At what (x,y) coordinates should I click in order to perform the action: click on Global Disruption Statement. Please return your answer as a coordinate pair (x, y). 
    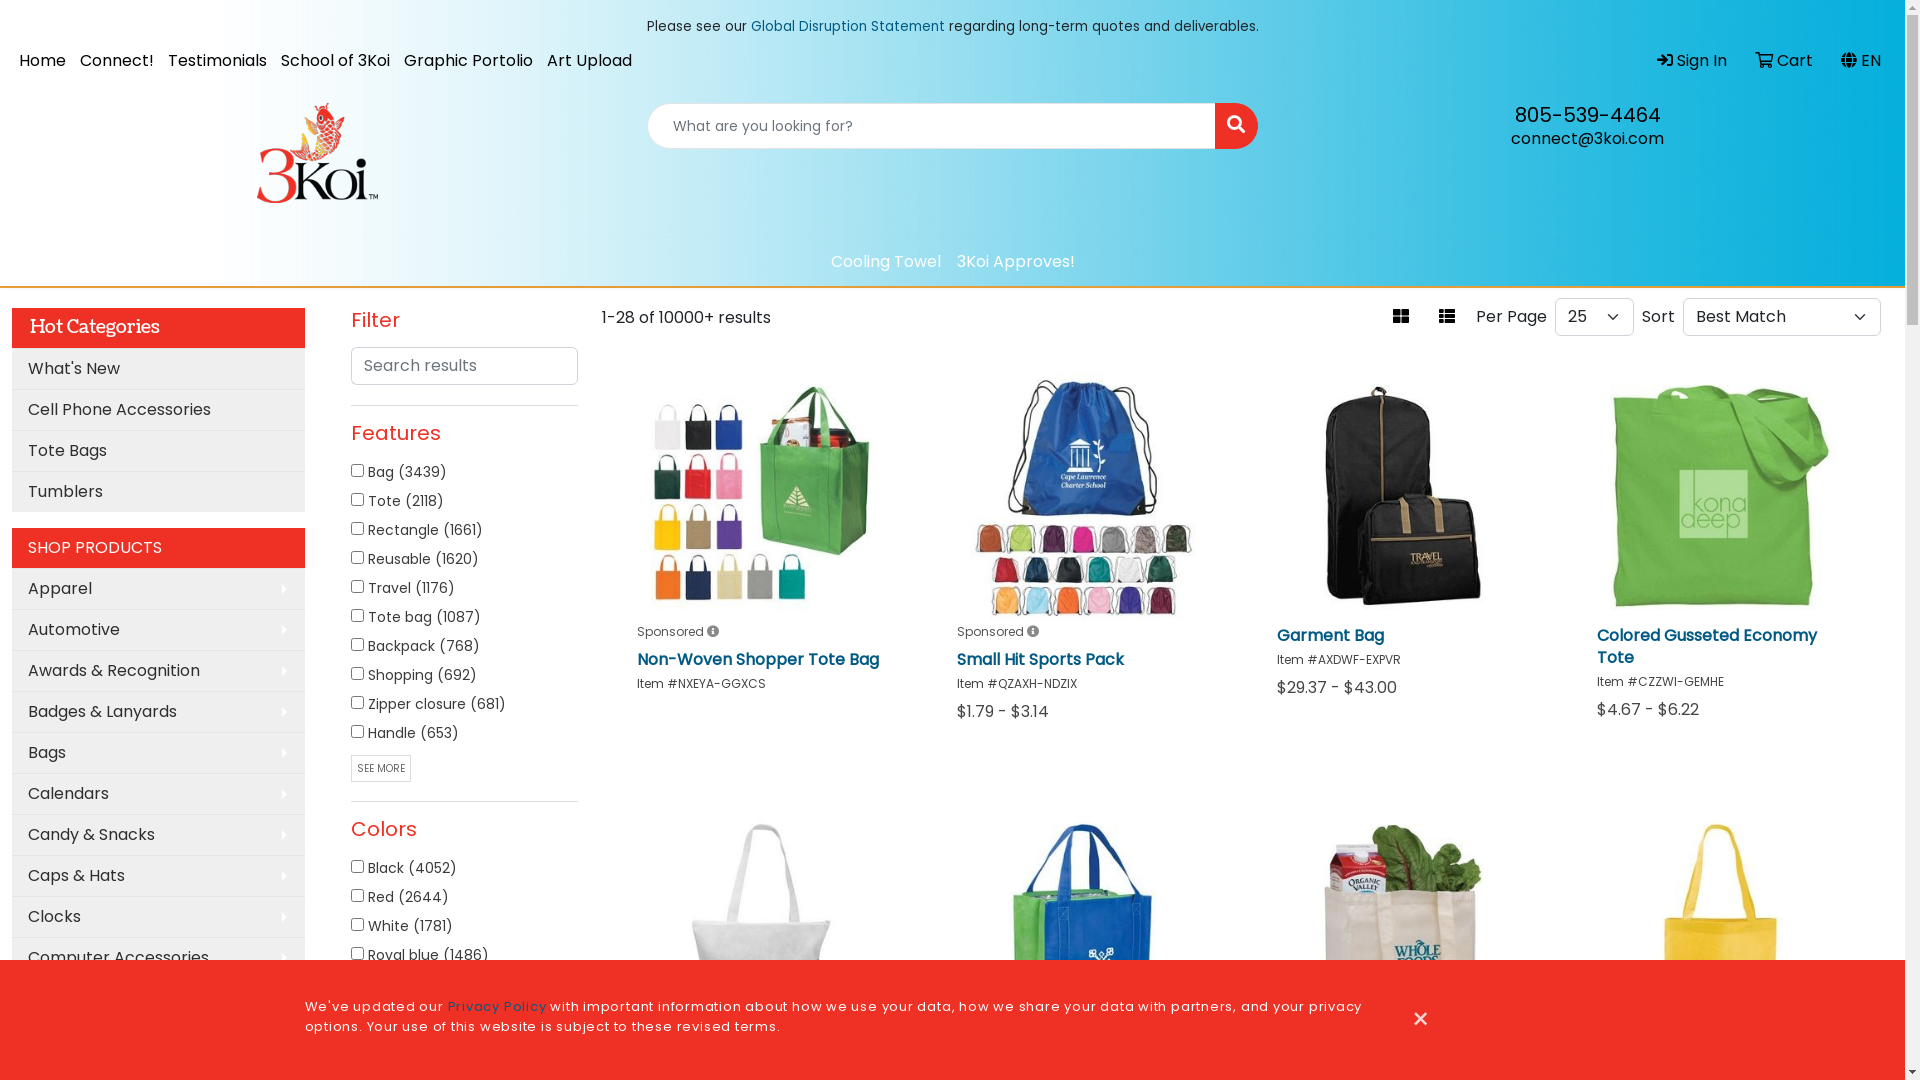
    Looking at the image, I should click on (847, 26).